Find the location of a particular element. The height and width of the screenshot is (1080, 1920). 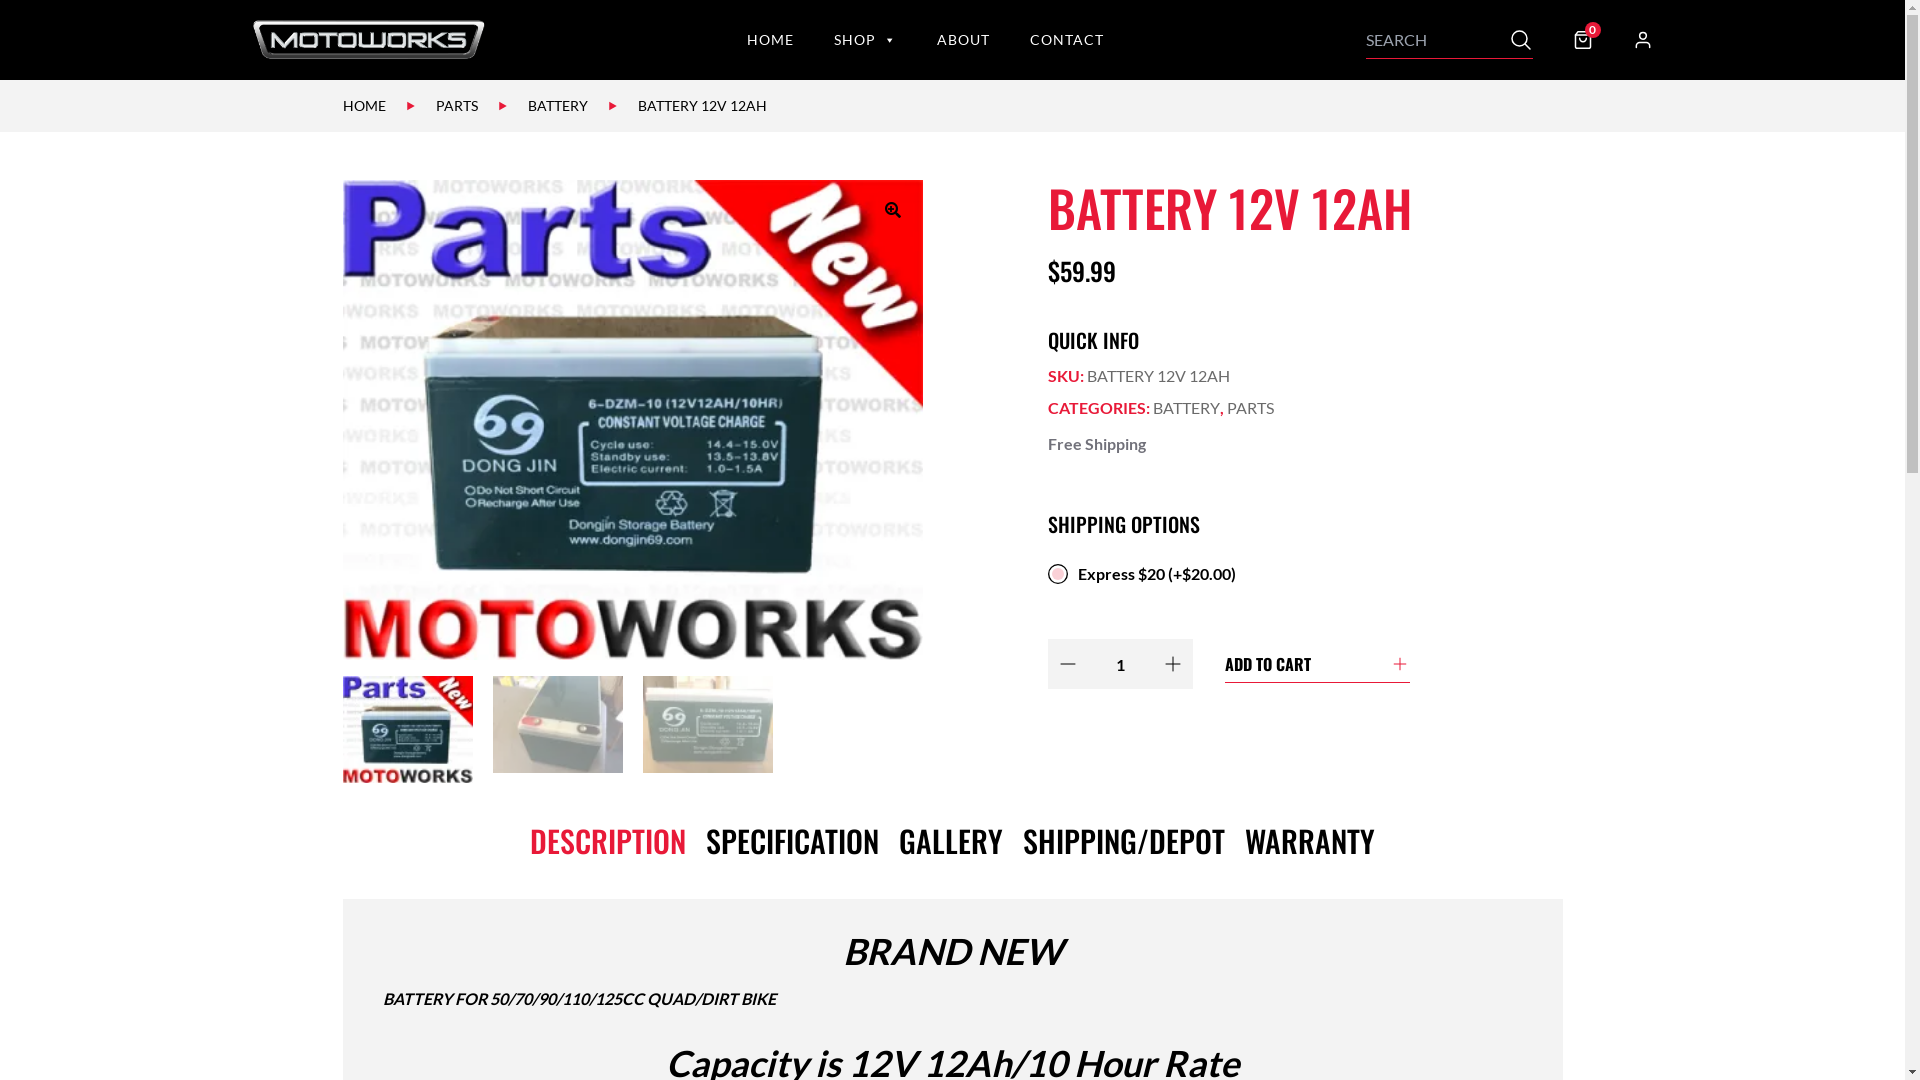

GALLERY is located at coordinates (950, 840).